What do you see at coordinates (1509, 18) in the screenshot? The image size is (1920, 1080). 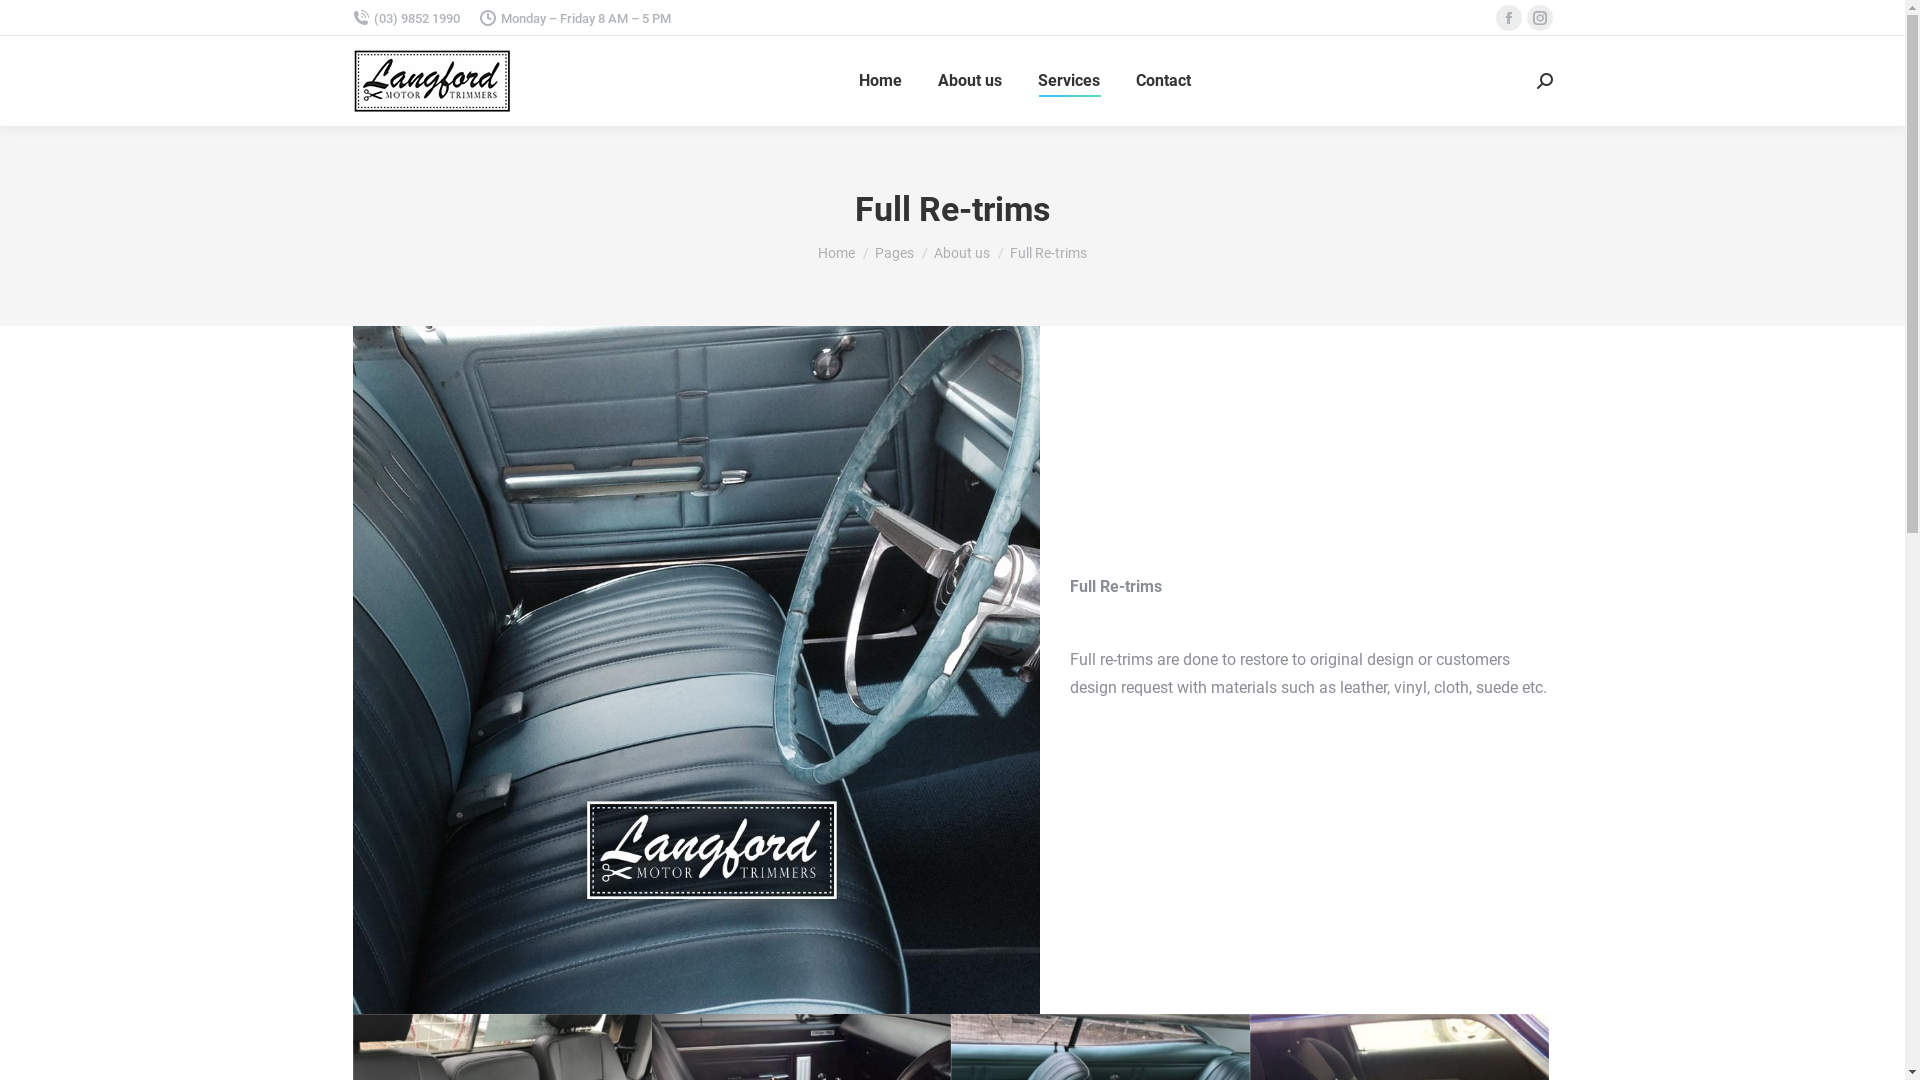 I see `Facebook` at bounding box center [1509, 18].